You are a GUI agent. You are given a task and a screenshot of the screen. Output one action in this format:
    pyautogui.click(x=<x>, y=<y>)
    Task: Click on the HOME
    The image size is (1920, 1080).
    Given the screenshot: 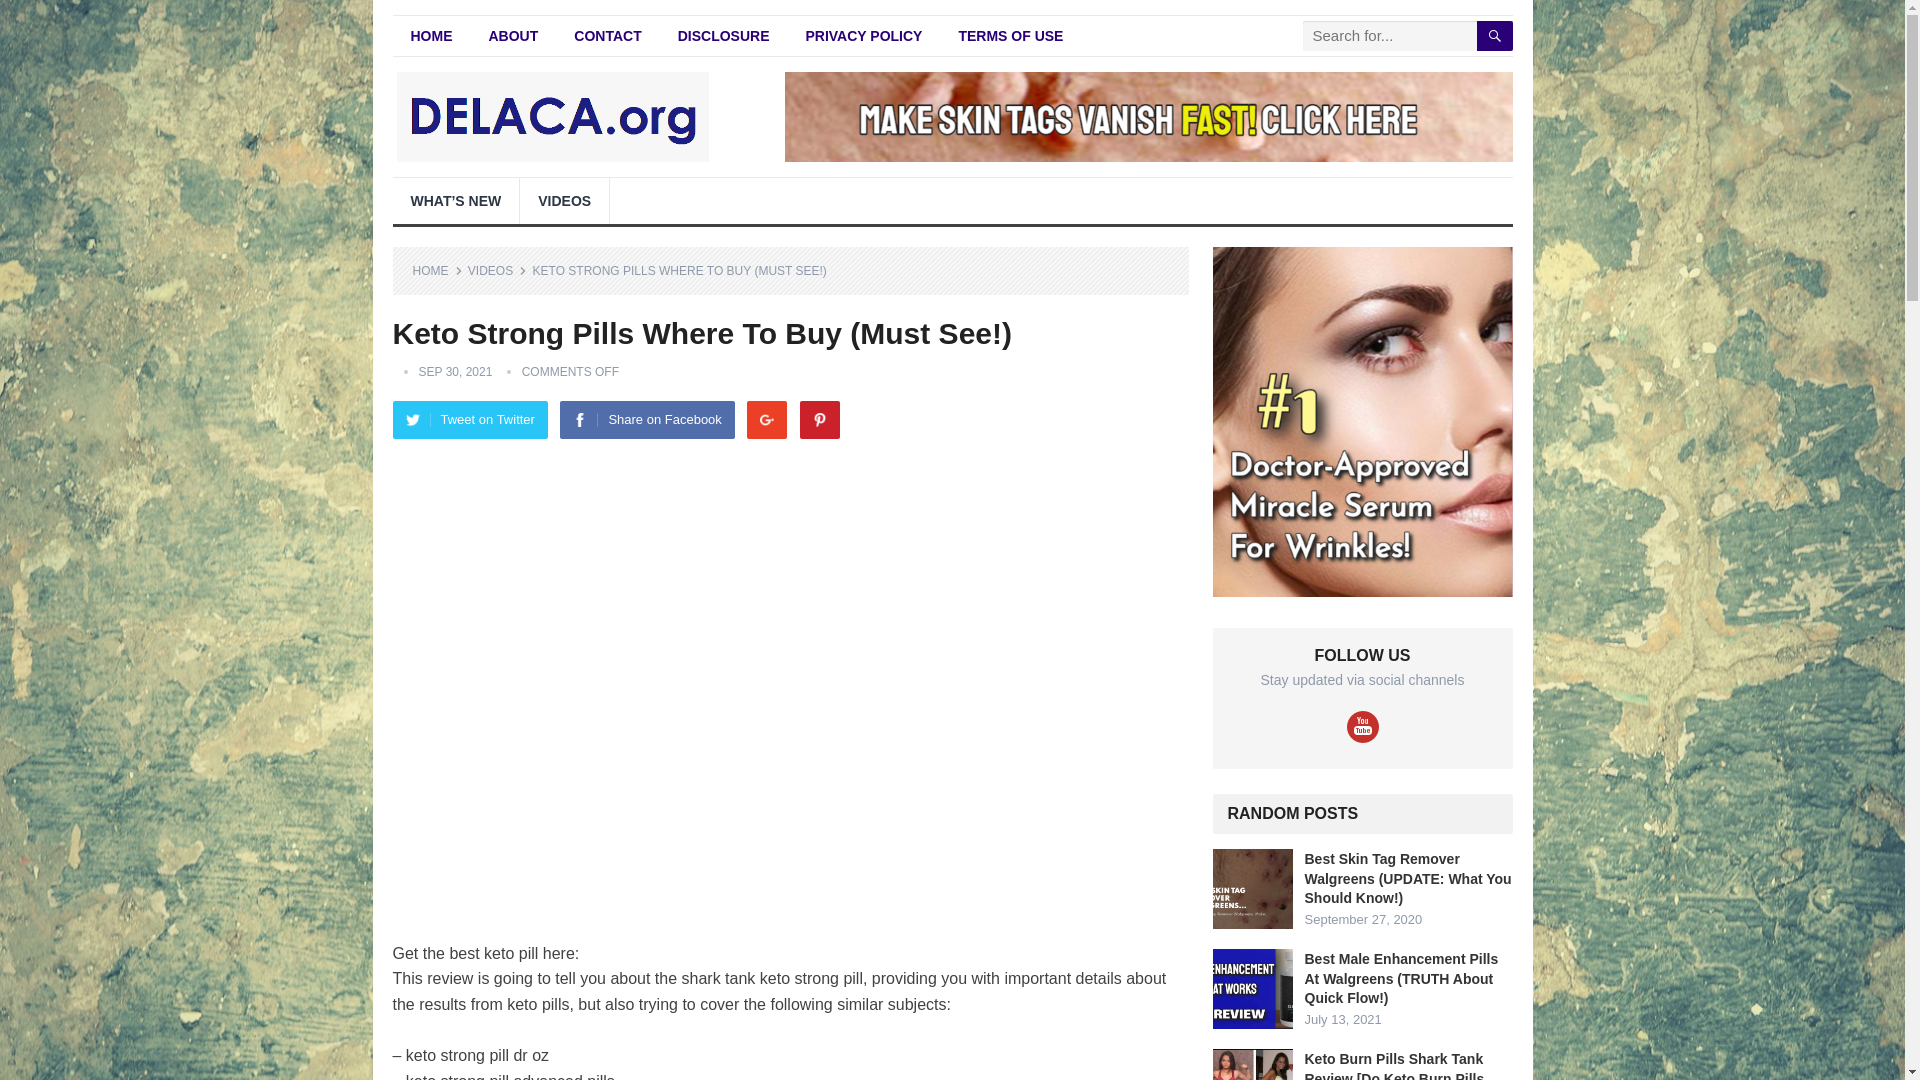 What is the action you would take?
    pyautogui.click(x=437, y=270)
    